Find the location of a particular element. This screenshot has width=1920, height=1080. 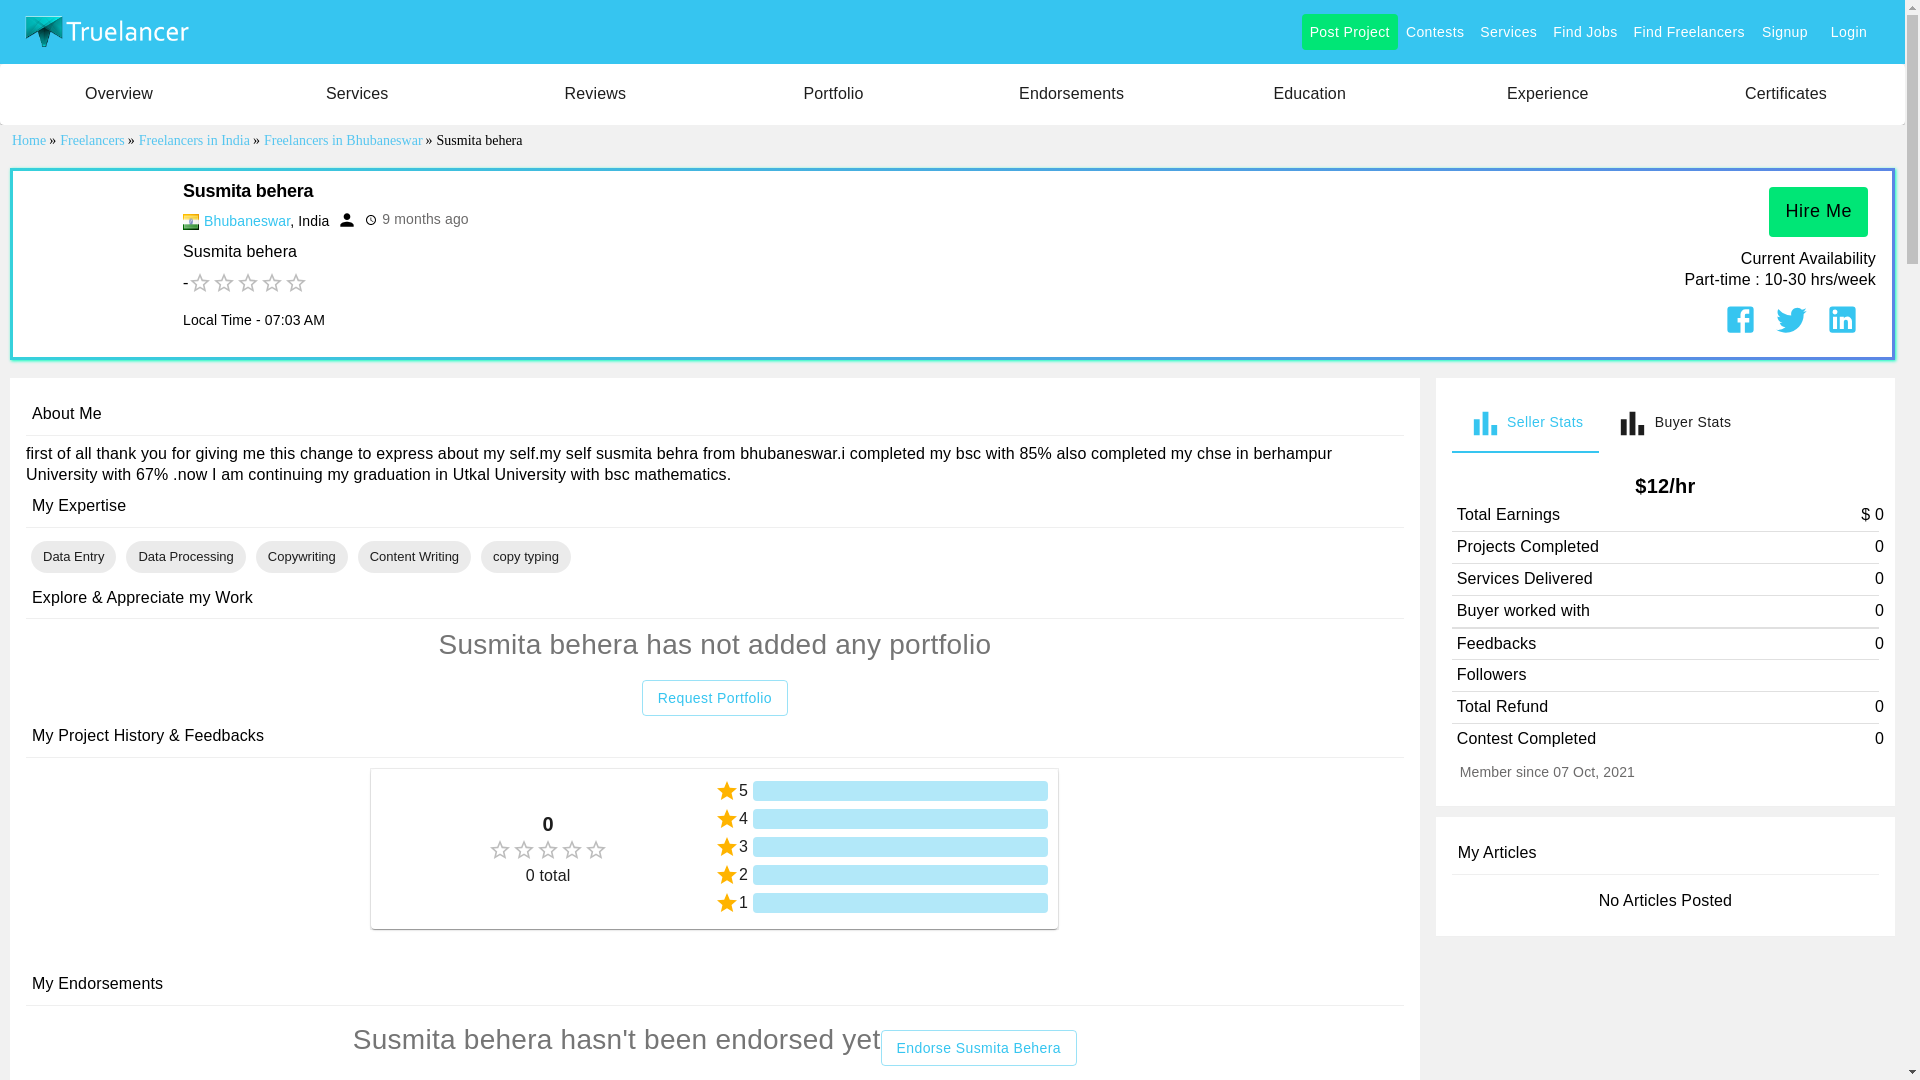

Seller Stats is located at coordinates (1525, 423).